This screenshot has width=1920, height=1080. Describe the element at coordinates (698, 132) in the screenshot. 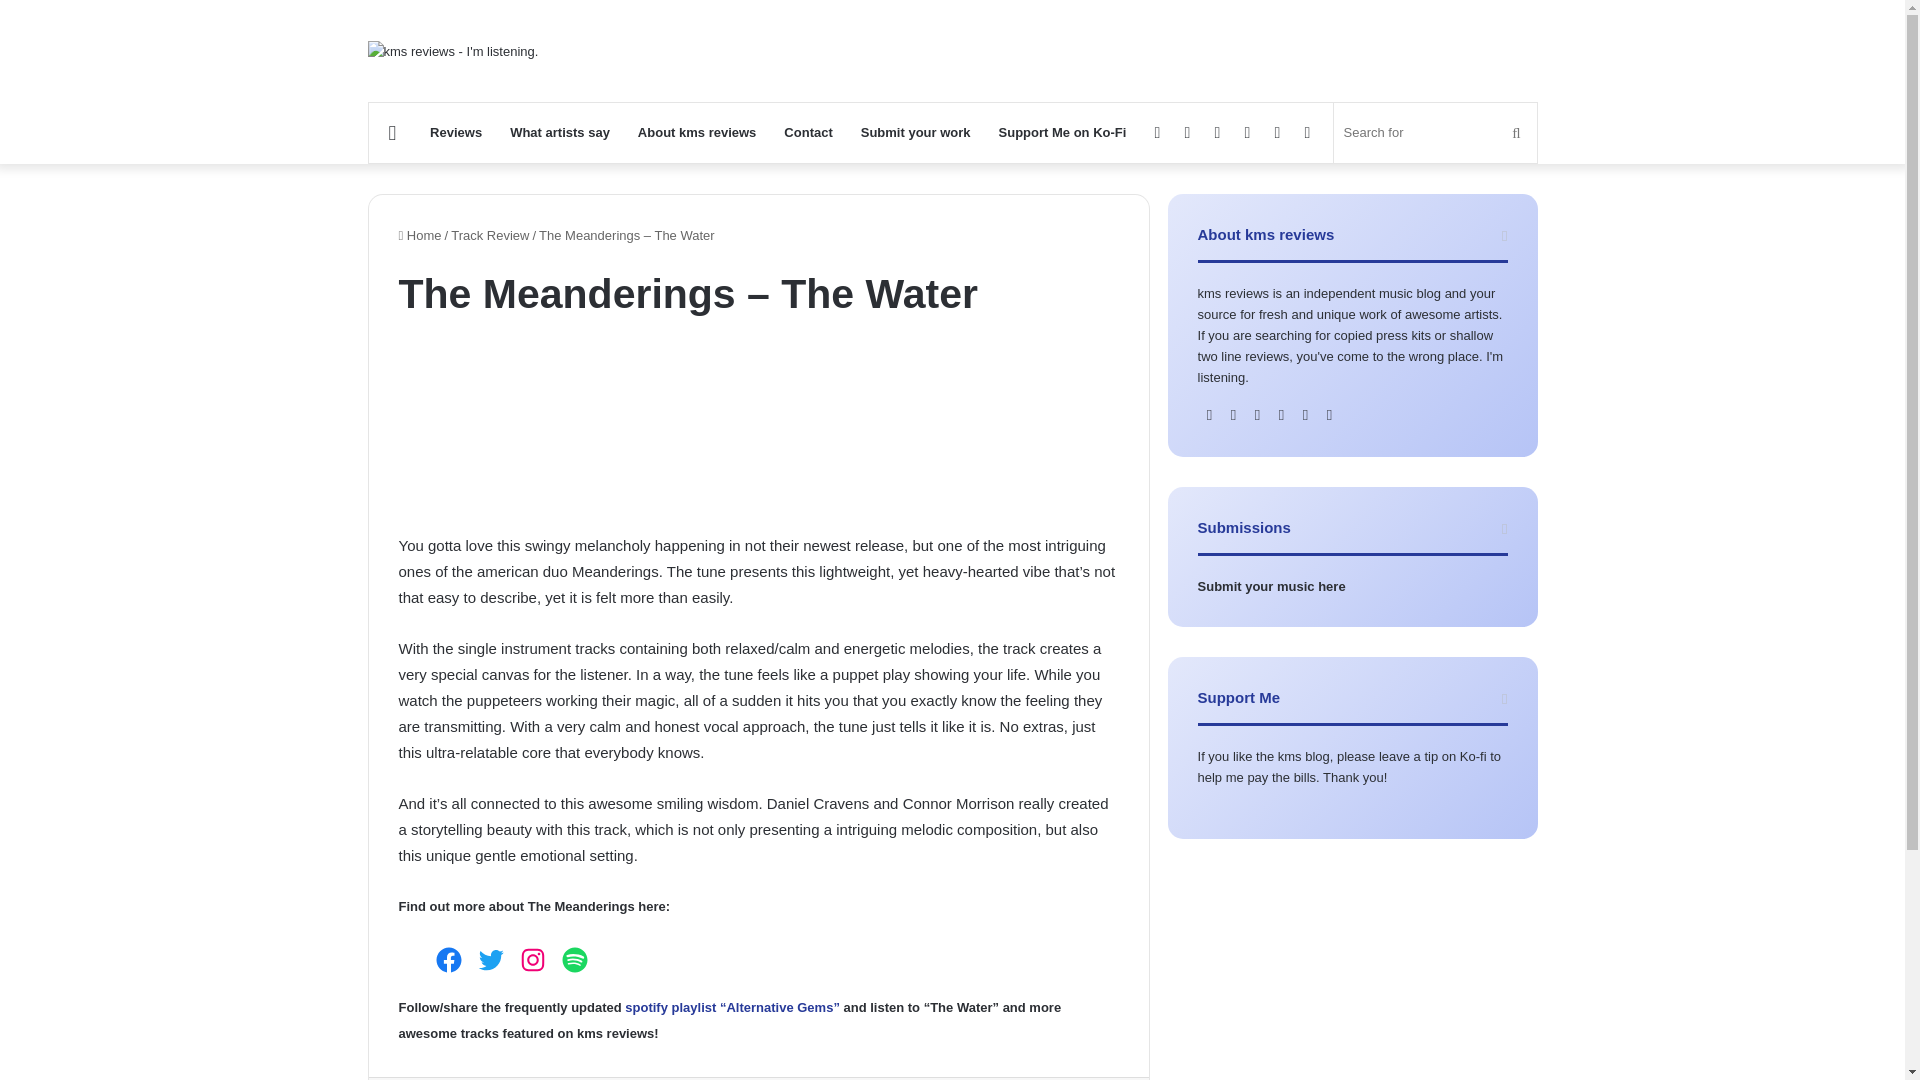

I see `About kms reviews` at that location.